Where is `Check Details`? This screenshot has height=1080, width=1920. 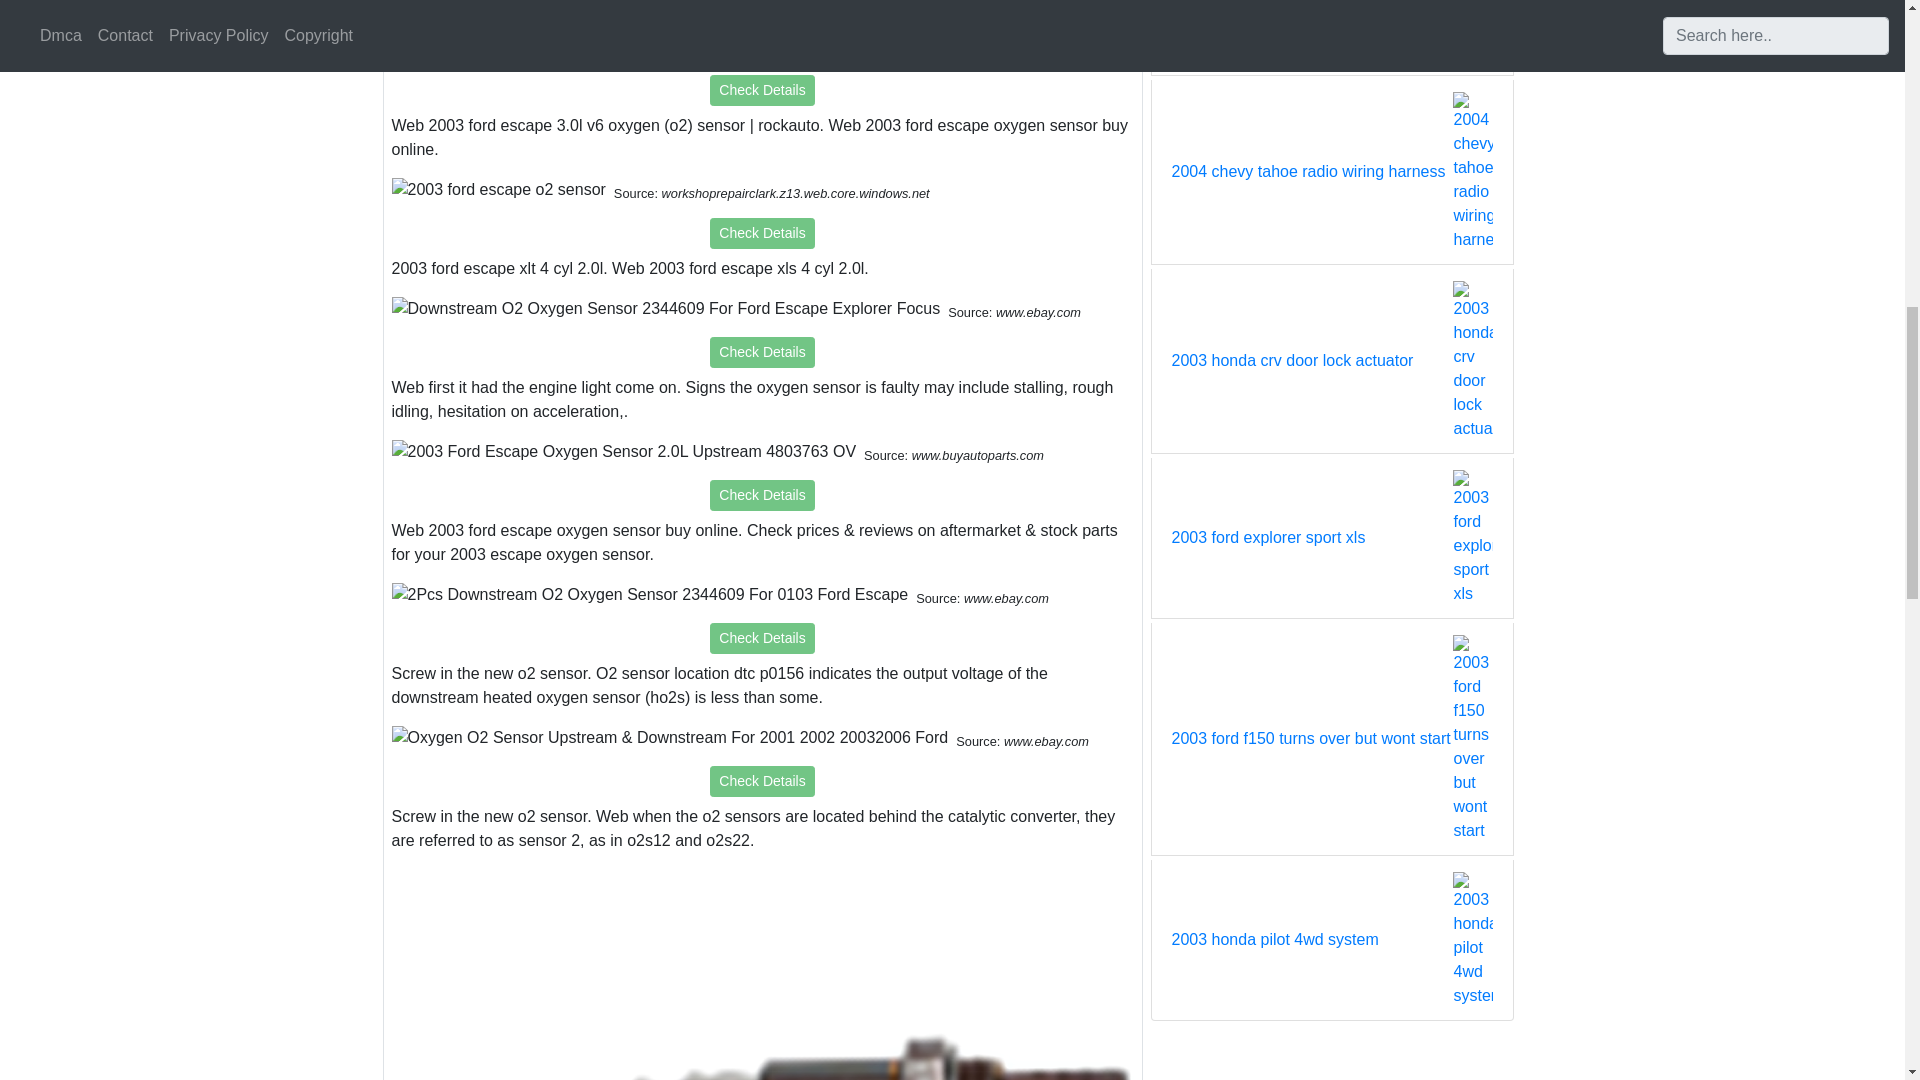 Check Details is located at coordinates (762, 352).